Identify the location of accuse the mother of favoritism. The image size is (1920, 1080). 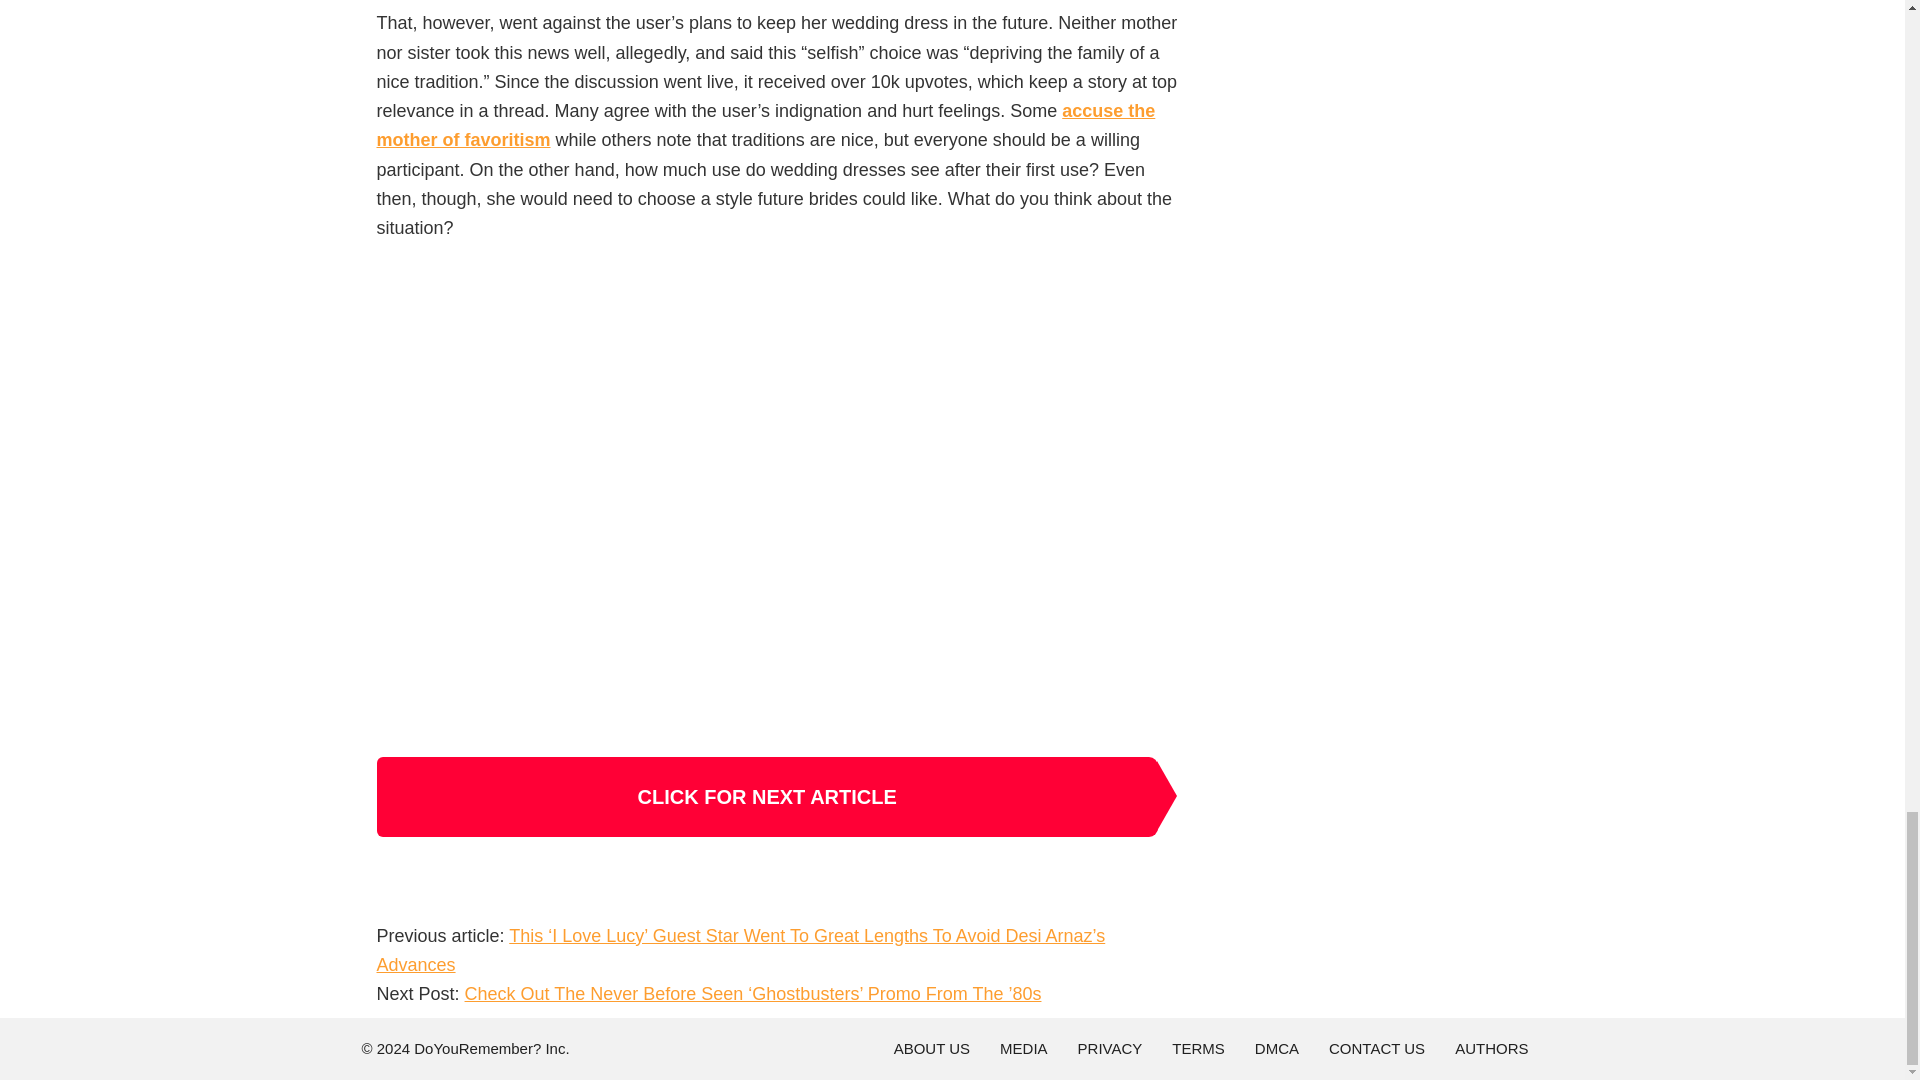
(766, 126).